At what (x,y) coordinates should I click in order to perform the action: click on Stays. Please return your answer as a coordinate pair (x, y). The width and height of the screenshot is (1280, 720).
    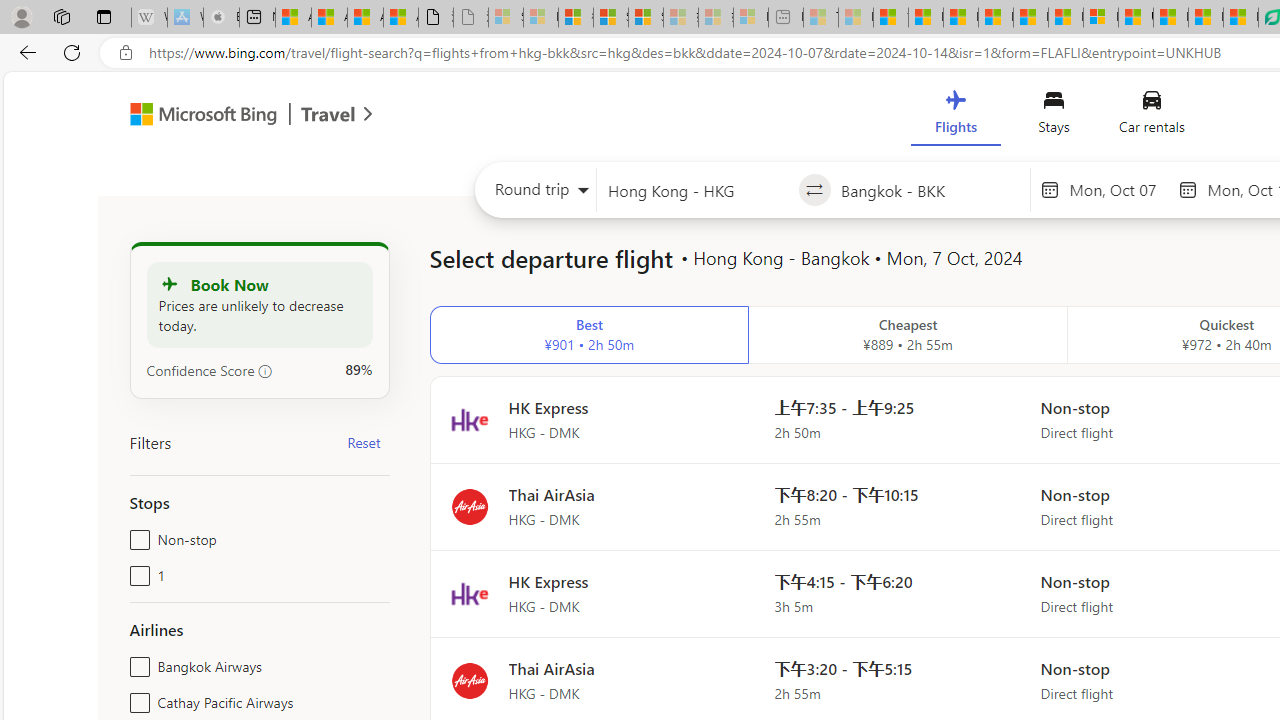
    Looking at the image, I should click on (1054, 116).